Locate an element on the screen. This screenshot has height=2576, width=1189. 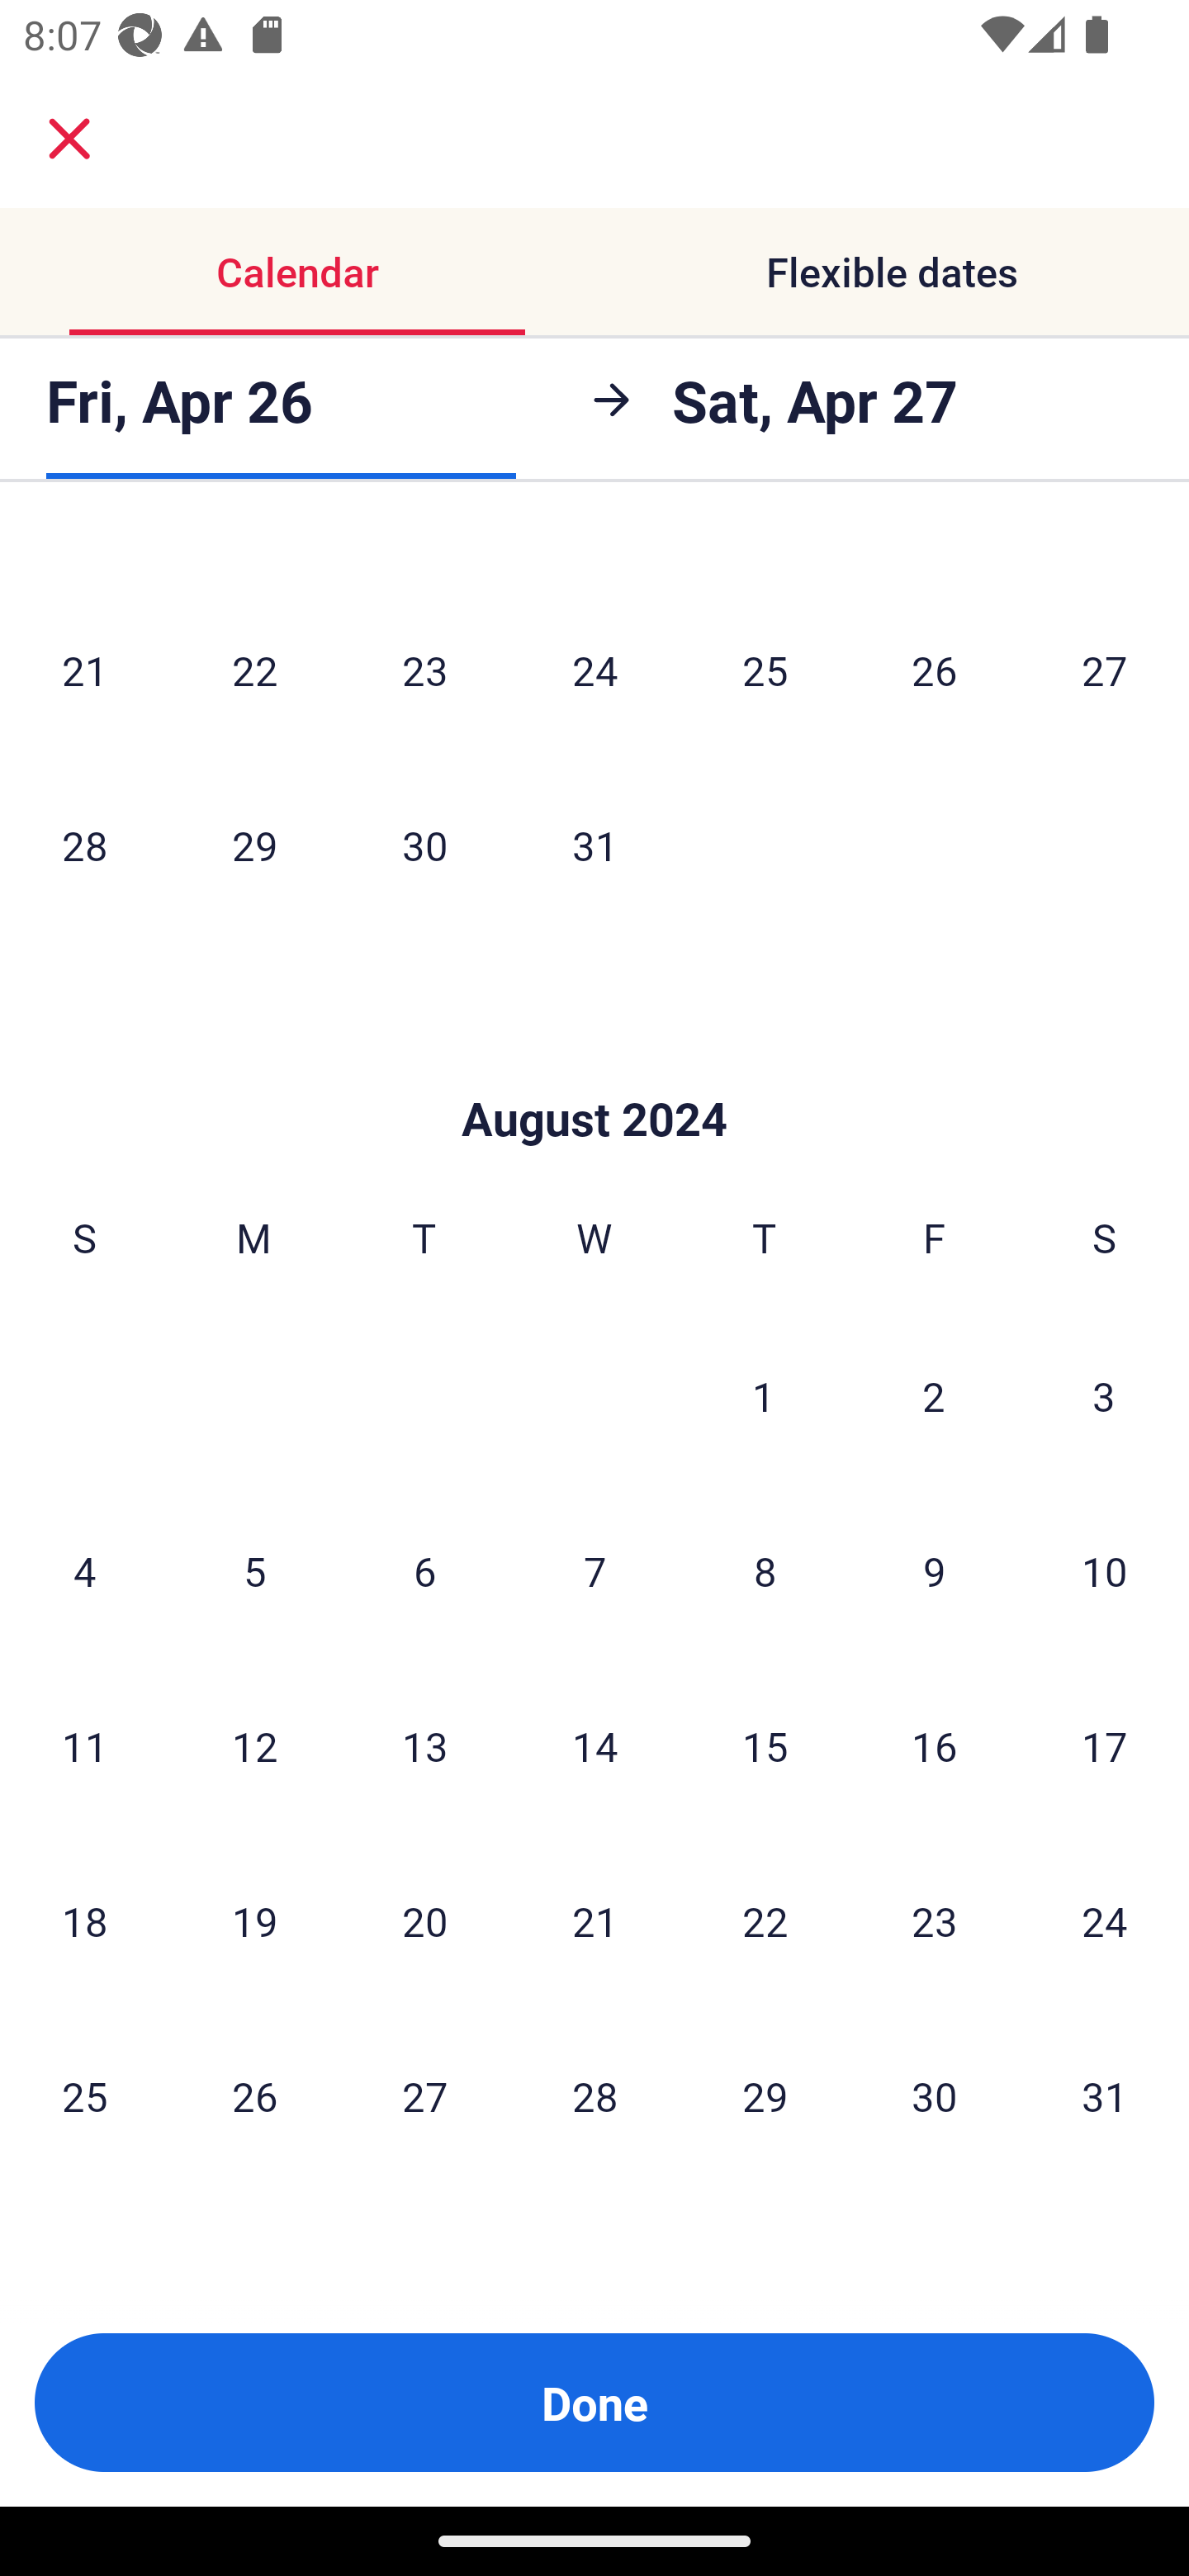
23 Tuesday, July 23, 2024 is located at coordinates (424, 670).